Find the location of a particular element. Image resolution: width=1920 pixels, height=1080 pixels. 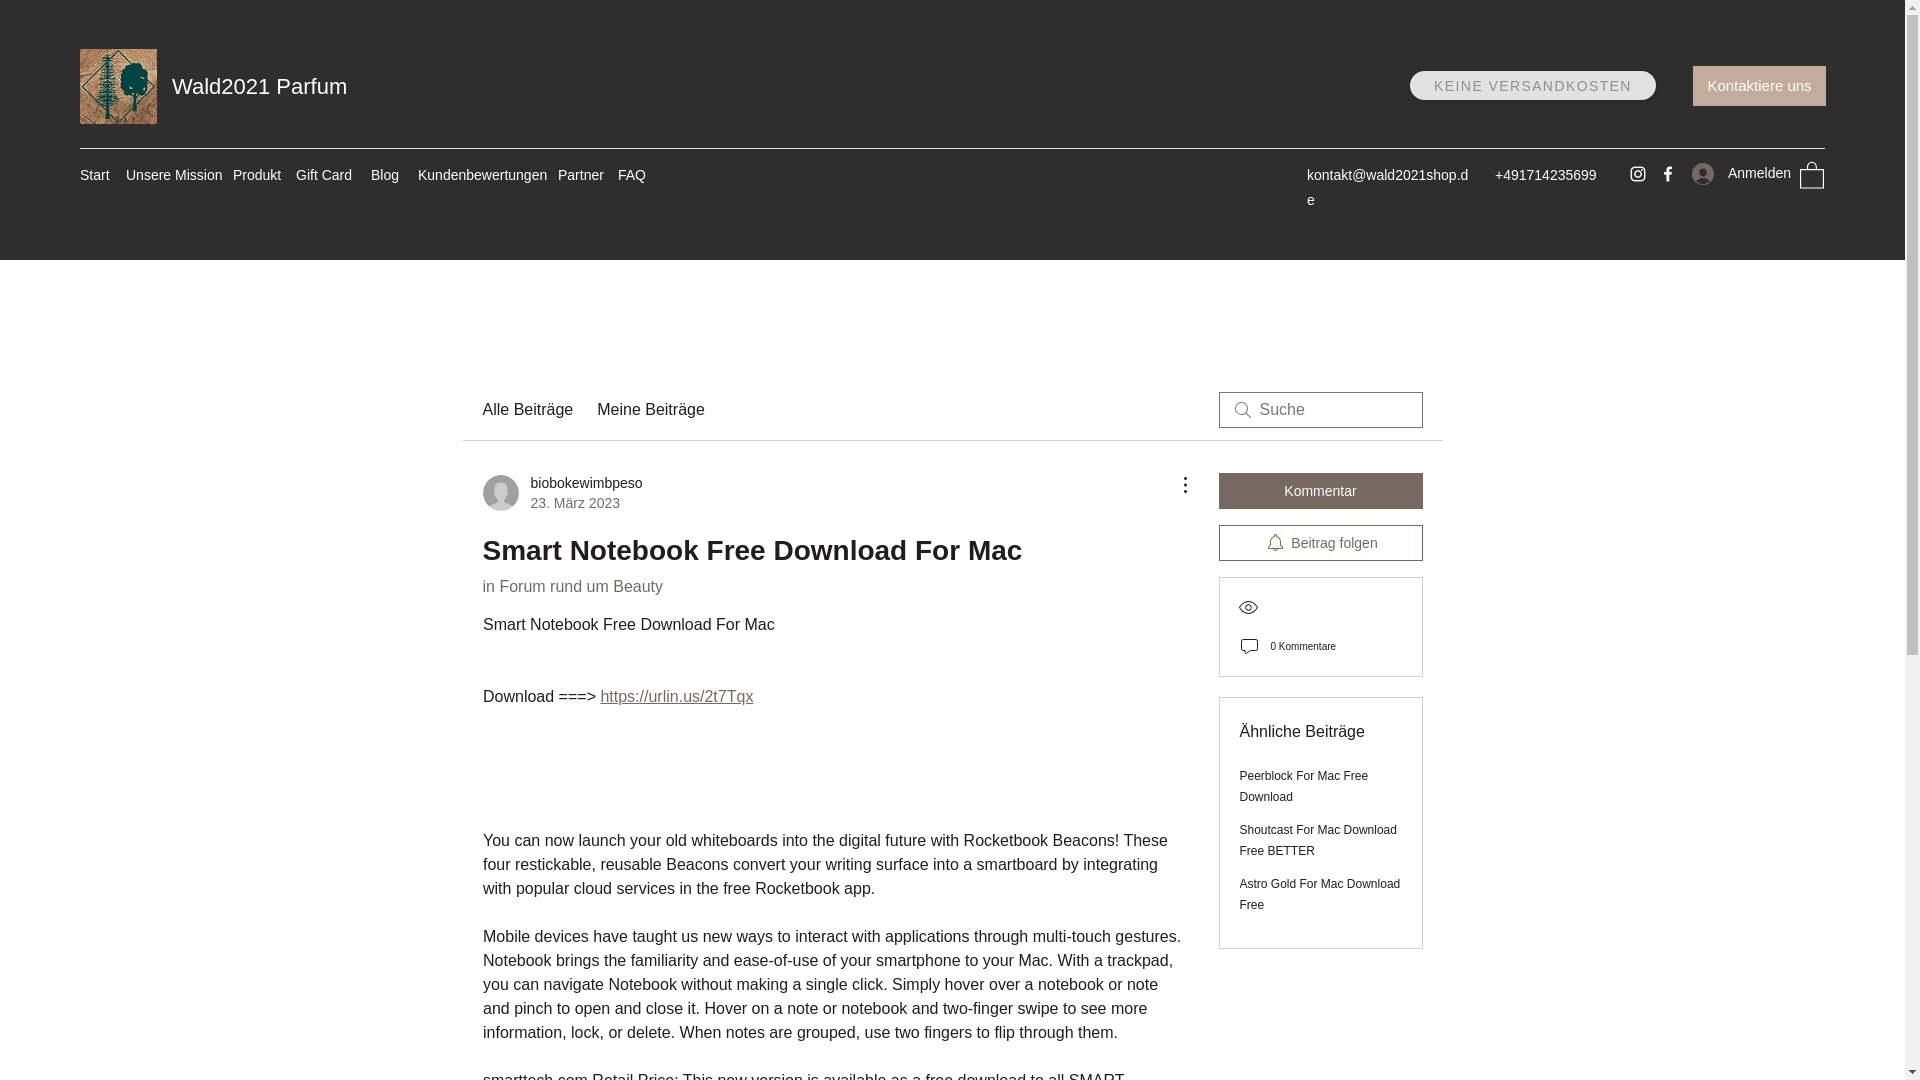

Gift Card is located at coordinates (323, 174).